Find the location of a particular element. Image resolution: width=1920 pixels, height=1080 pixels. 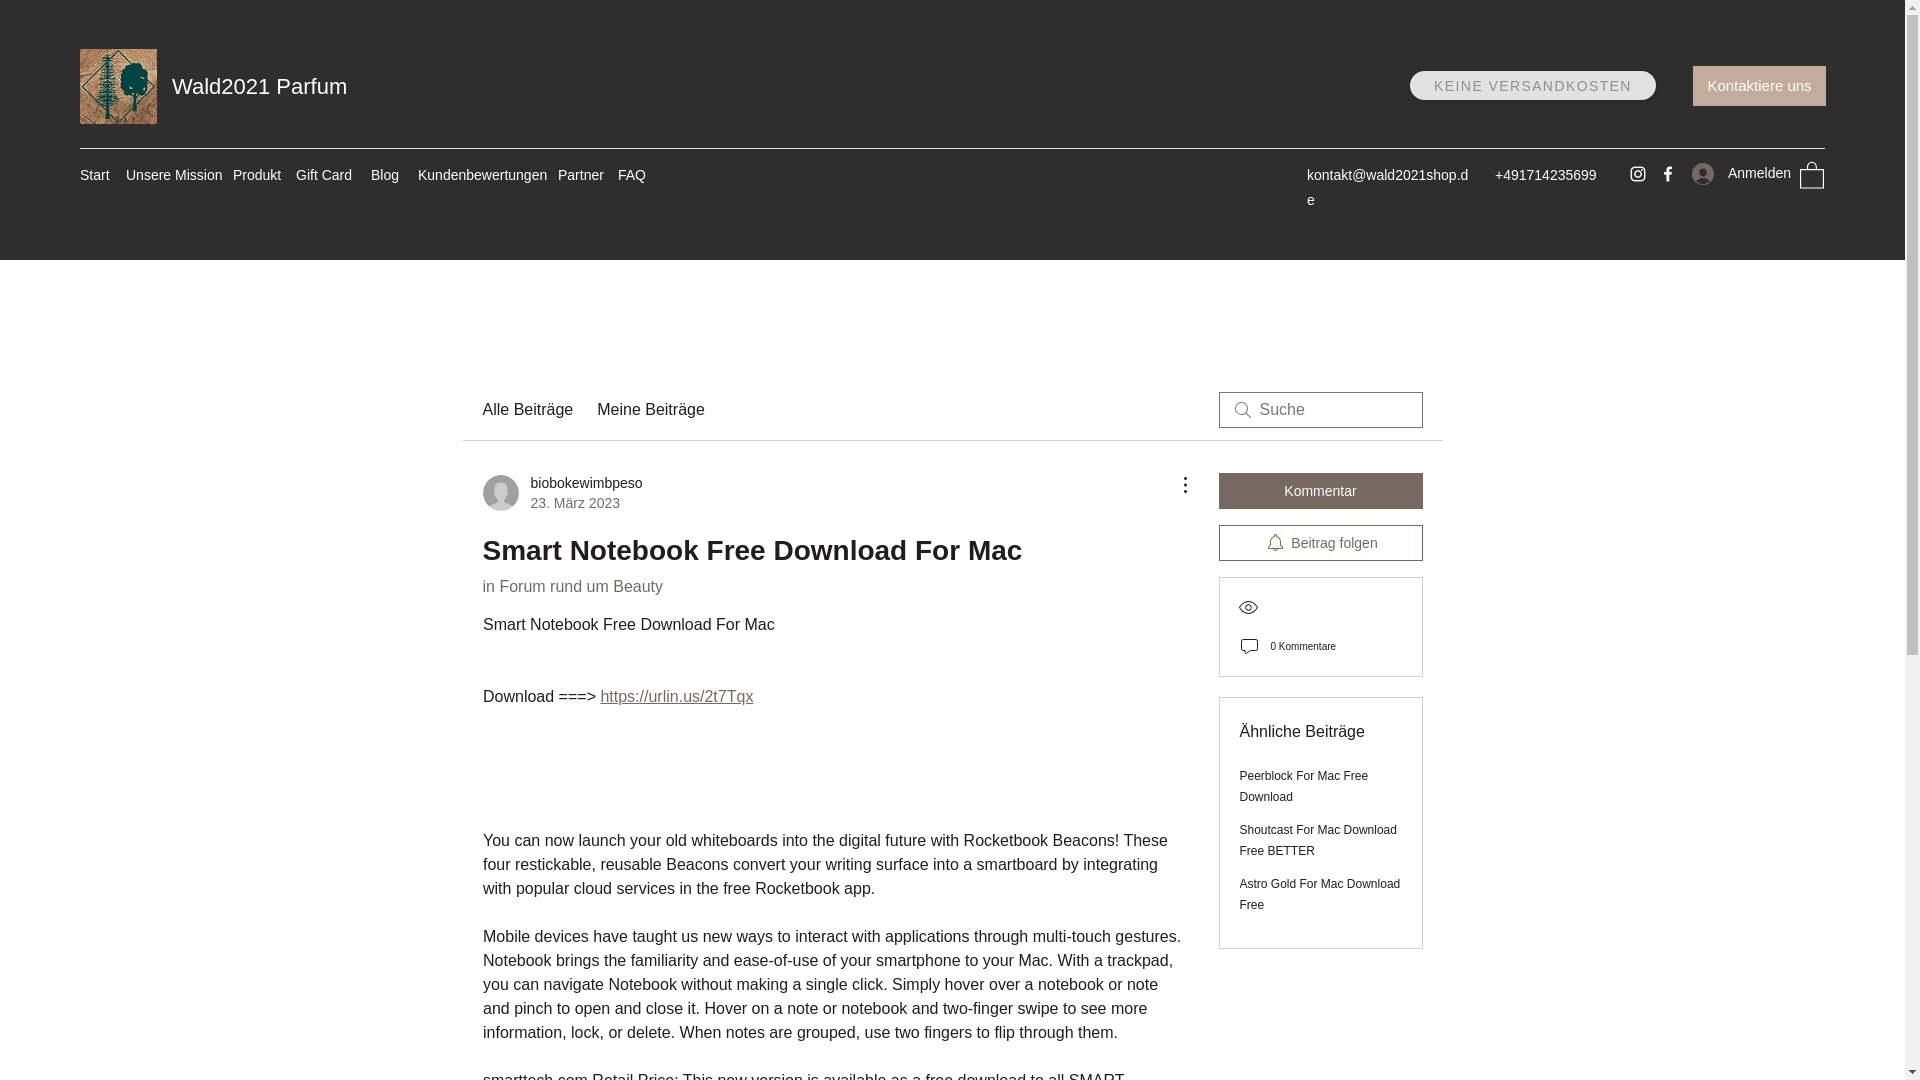

Gift Card is located at coordinates (323, 174).